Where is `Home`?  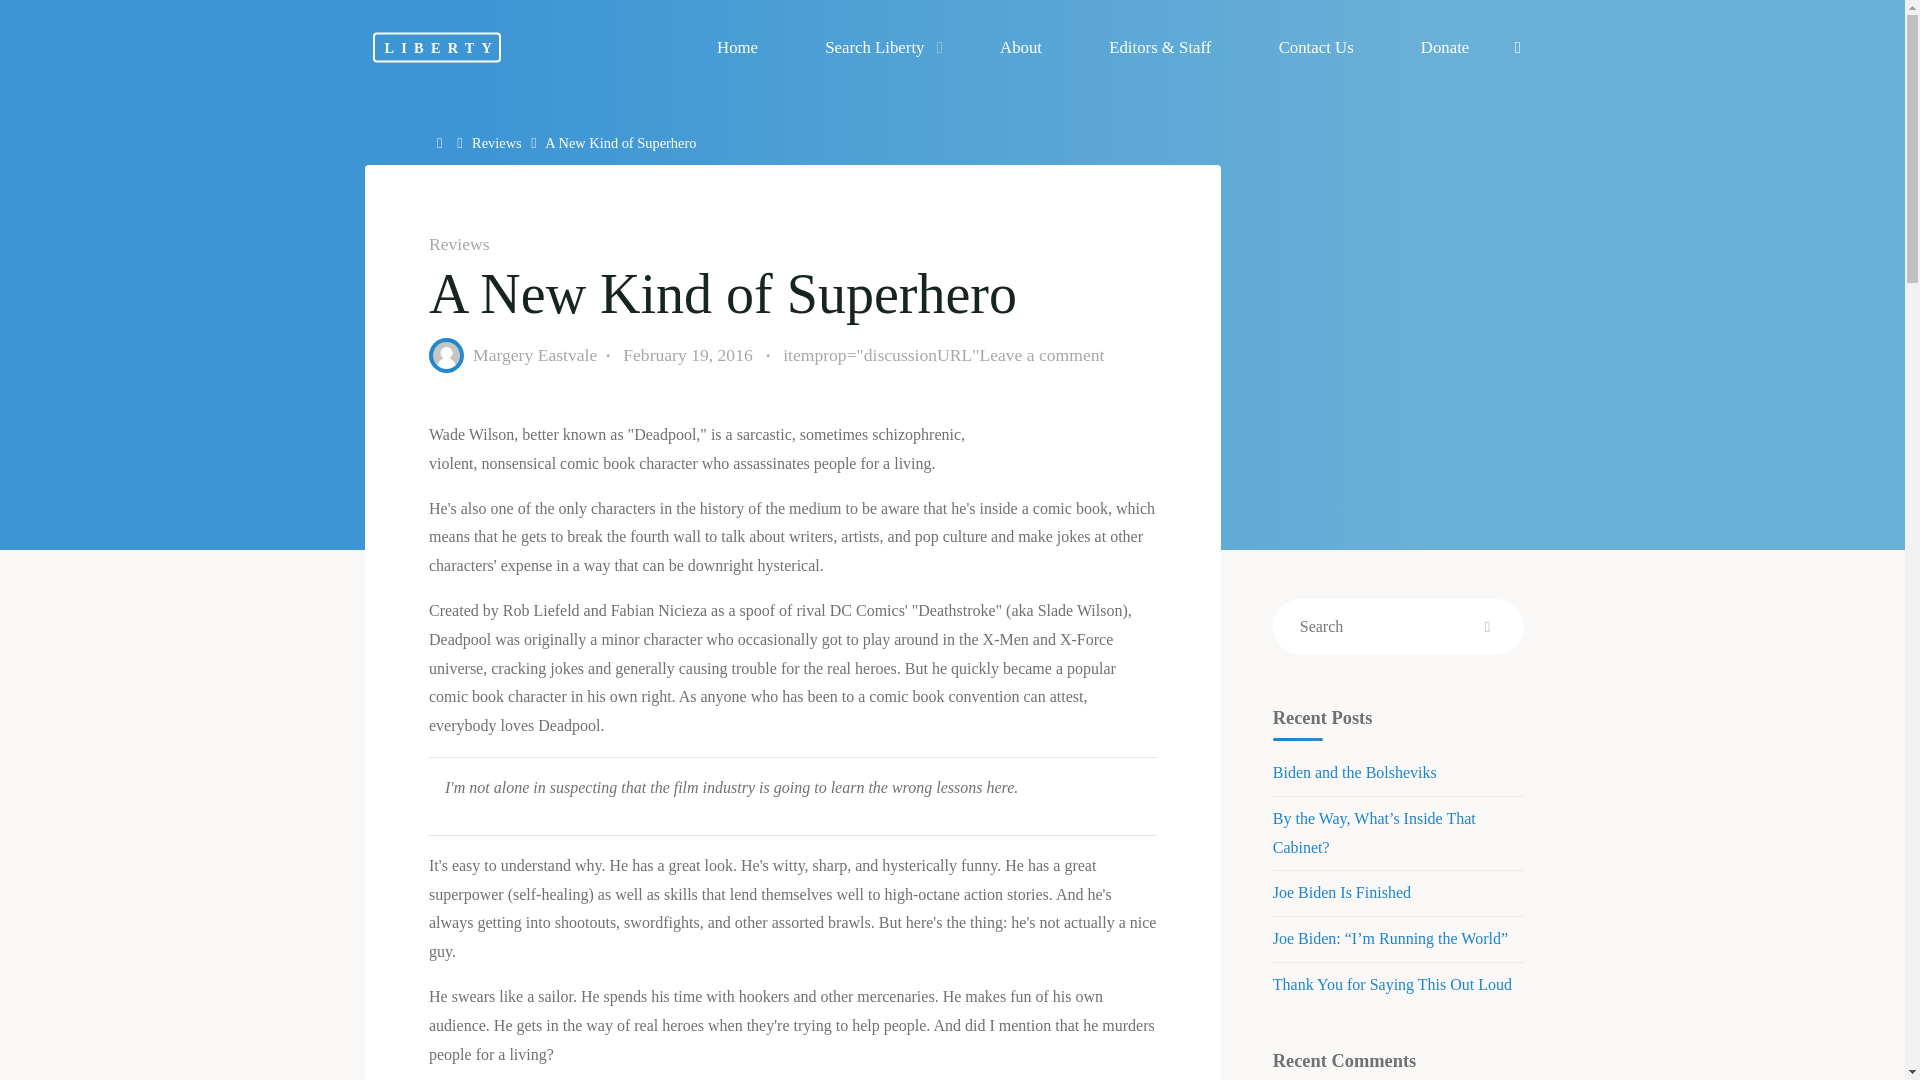 Home is located at coordinates (442, 143).